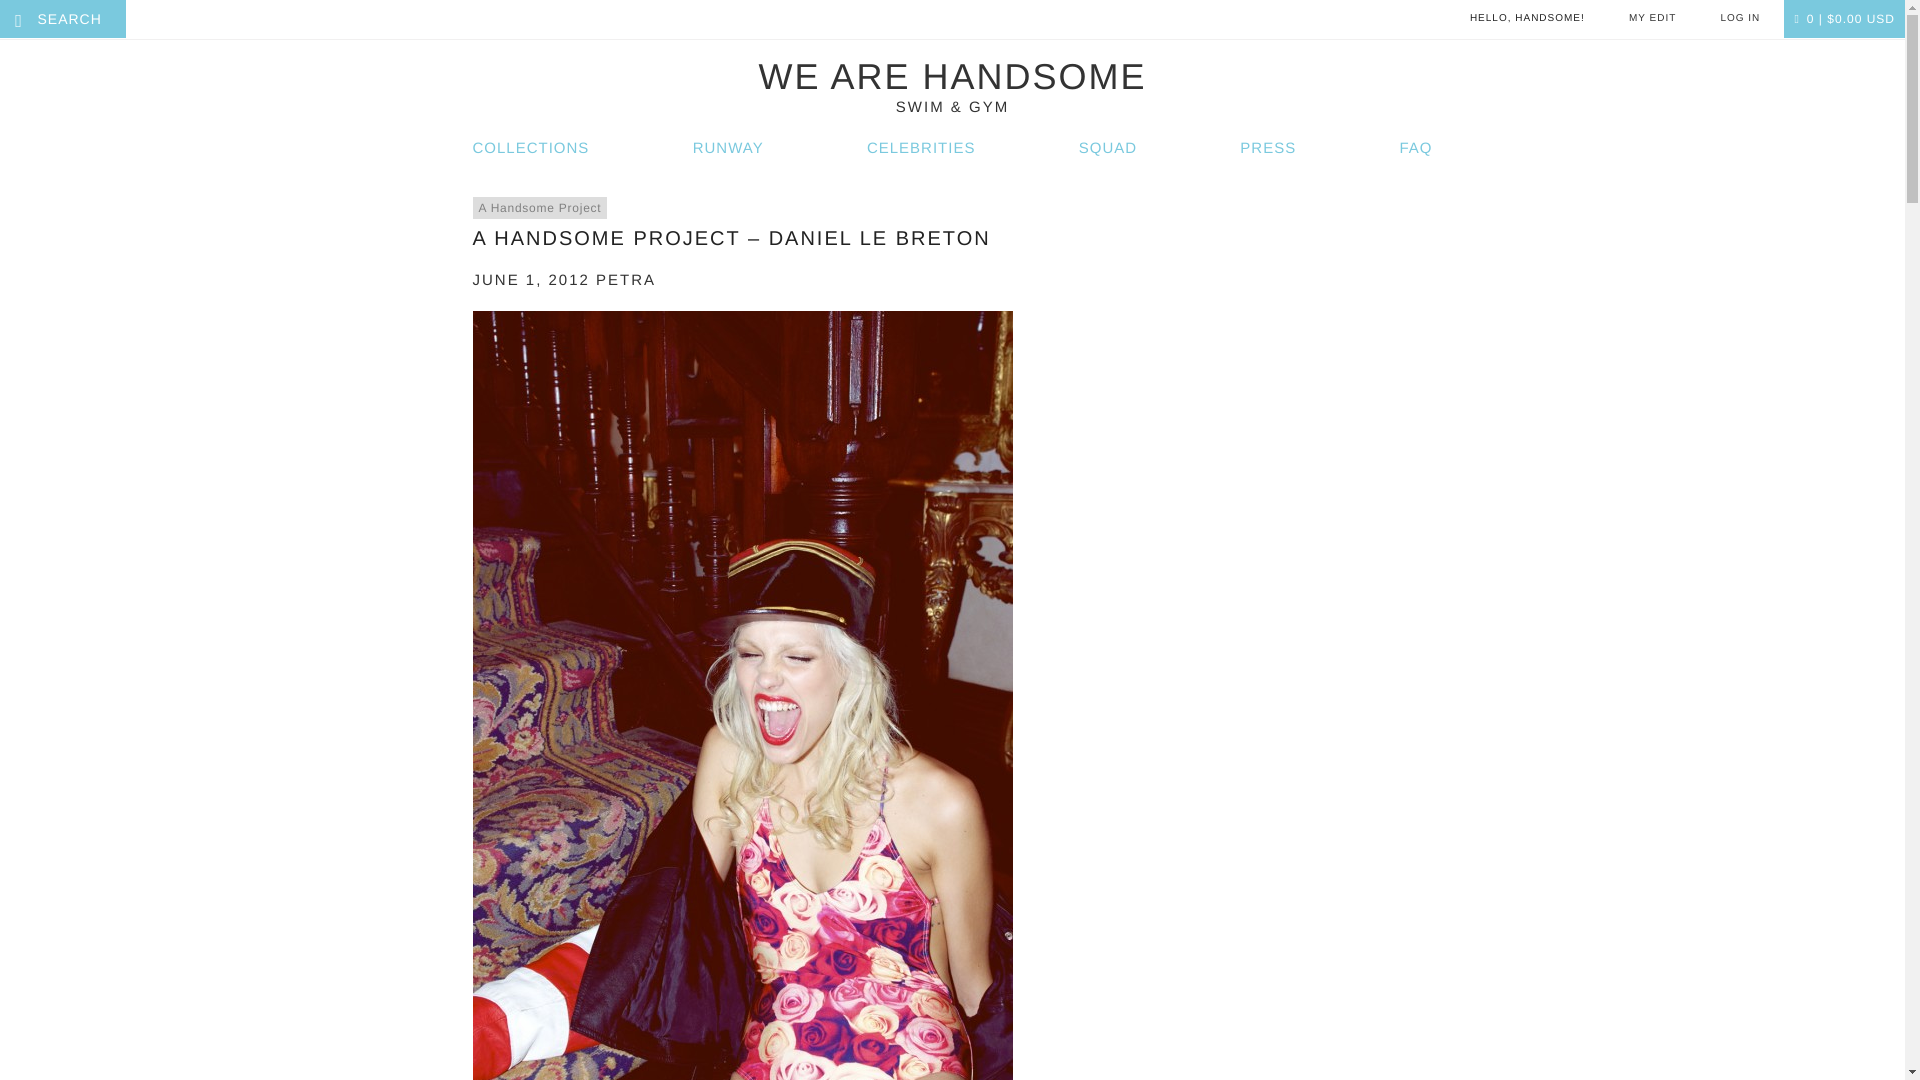 The width and height of the screenshot is (1920, 1080). I want to click on MY EDIT, so click(1652, 18).